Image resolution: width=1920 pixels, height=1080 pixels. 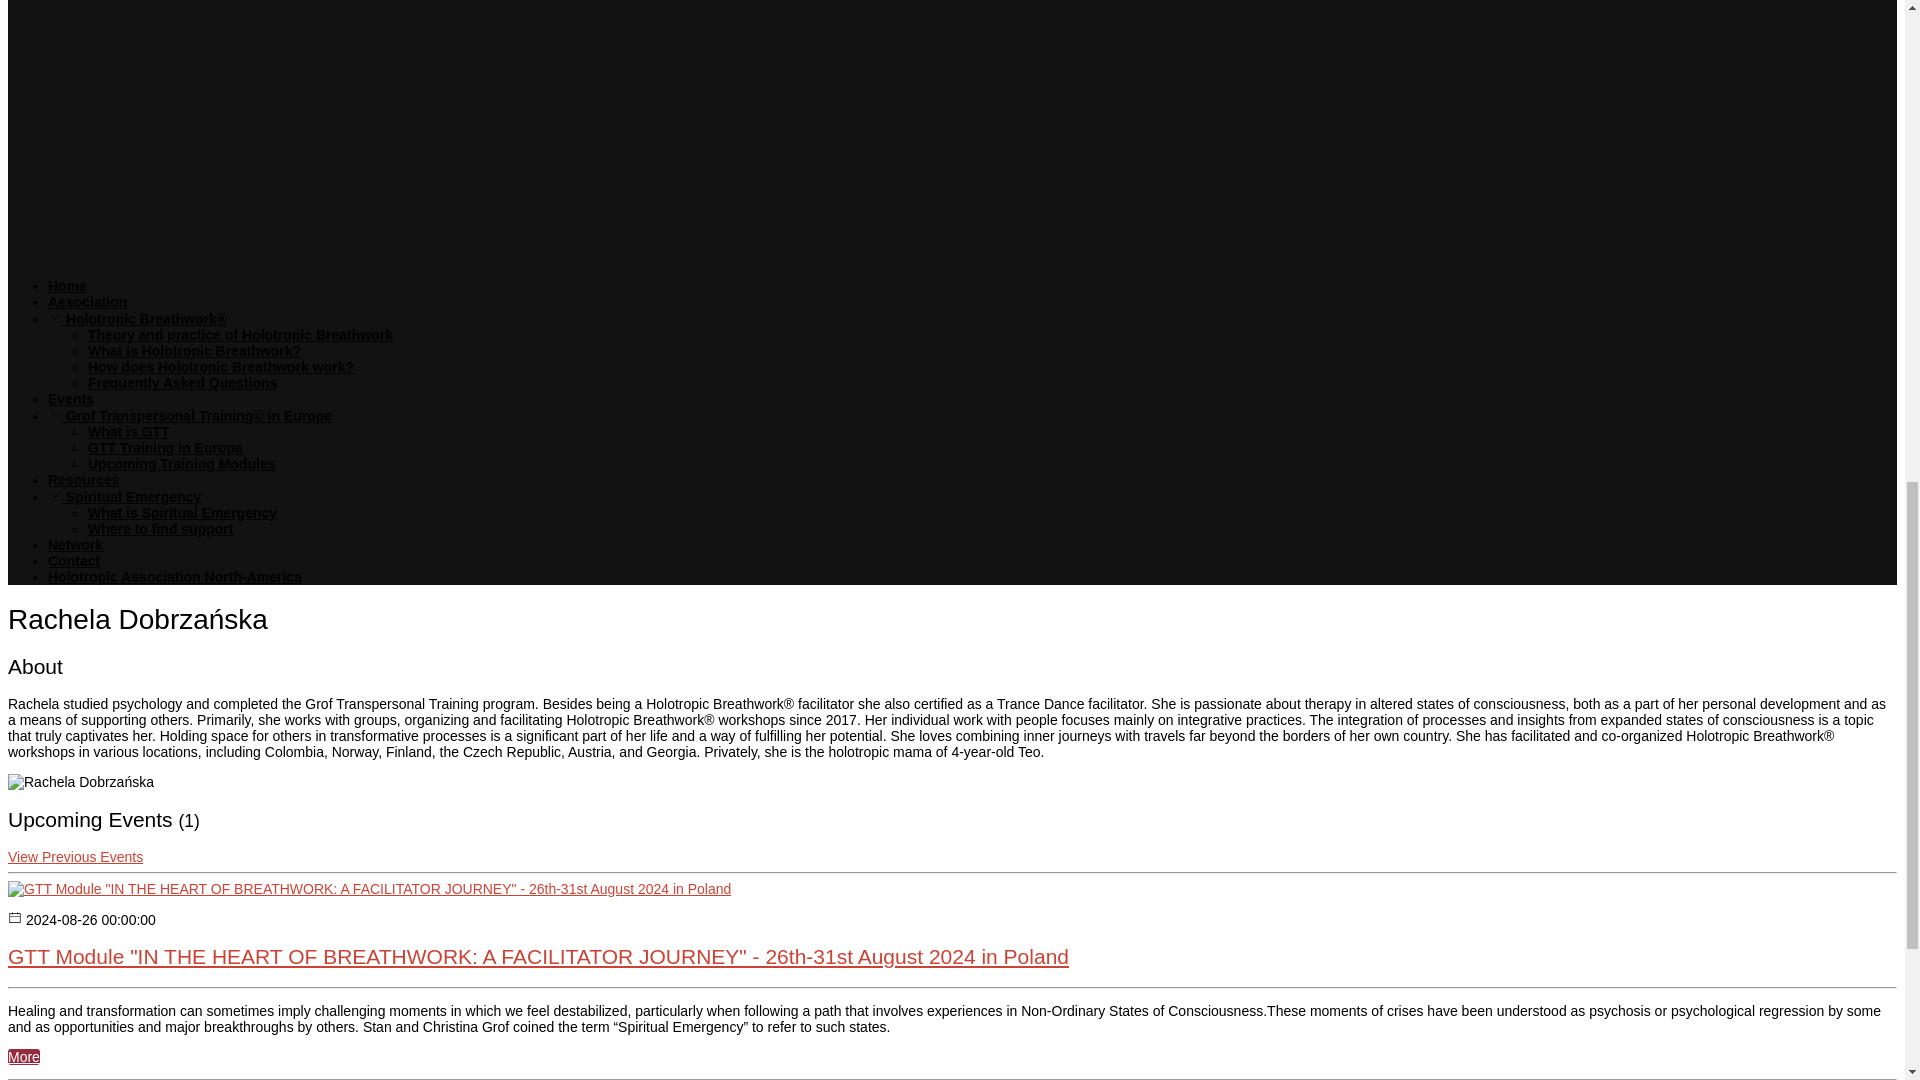 What do you see at coordinates (220, 366) in the screenshot?
I see `How does Holotropic Breathwork work?` at bounding box center [220, 366].